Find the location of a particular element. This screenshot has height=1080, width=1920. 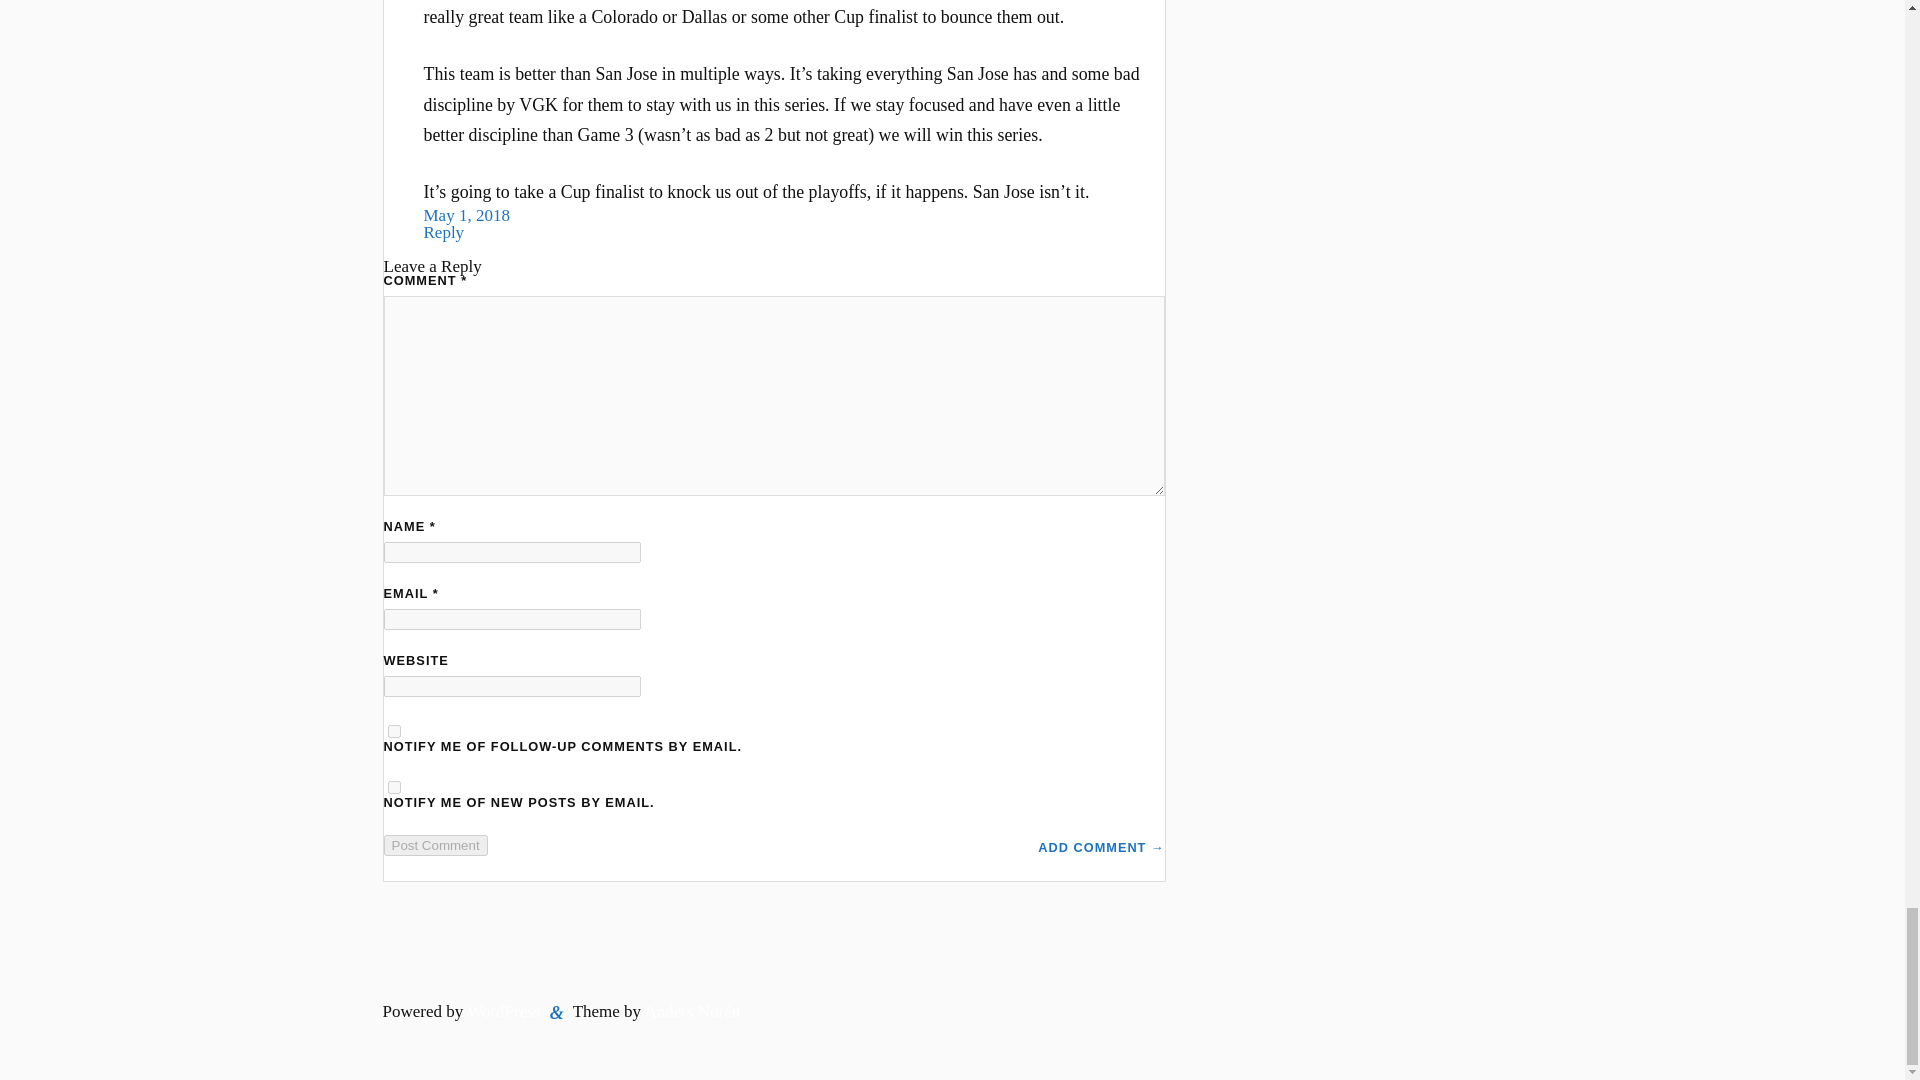

subscribe is located at coordinates (394, 730).